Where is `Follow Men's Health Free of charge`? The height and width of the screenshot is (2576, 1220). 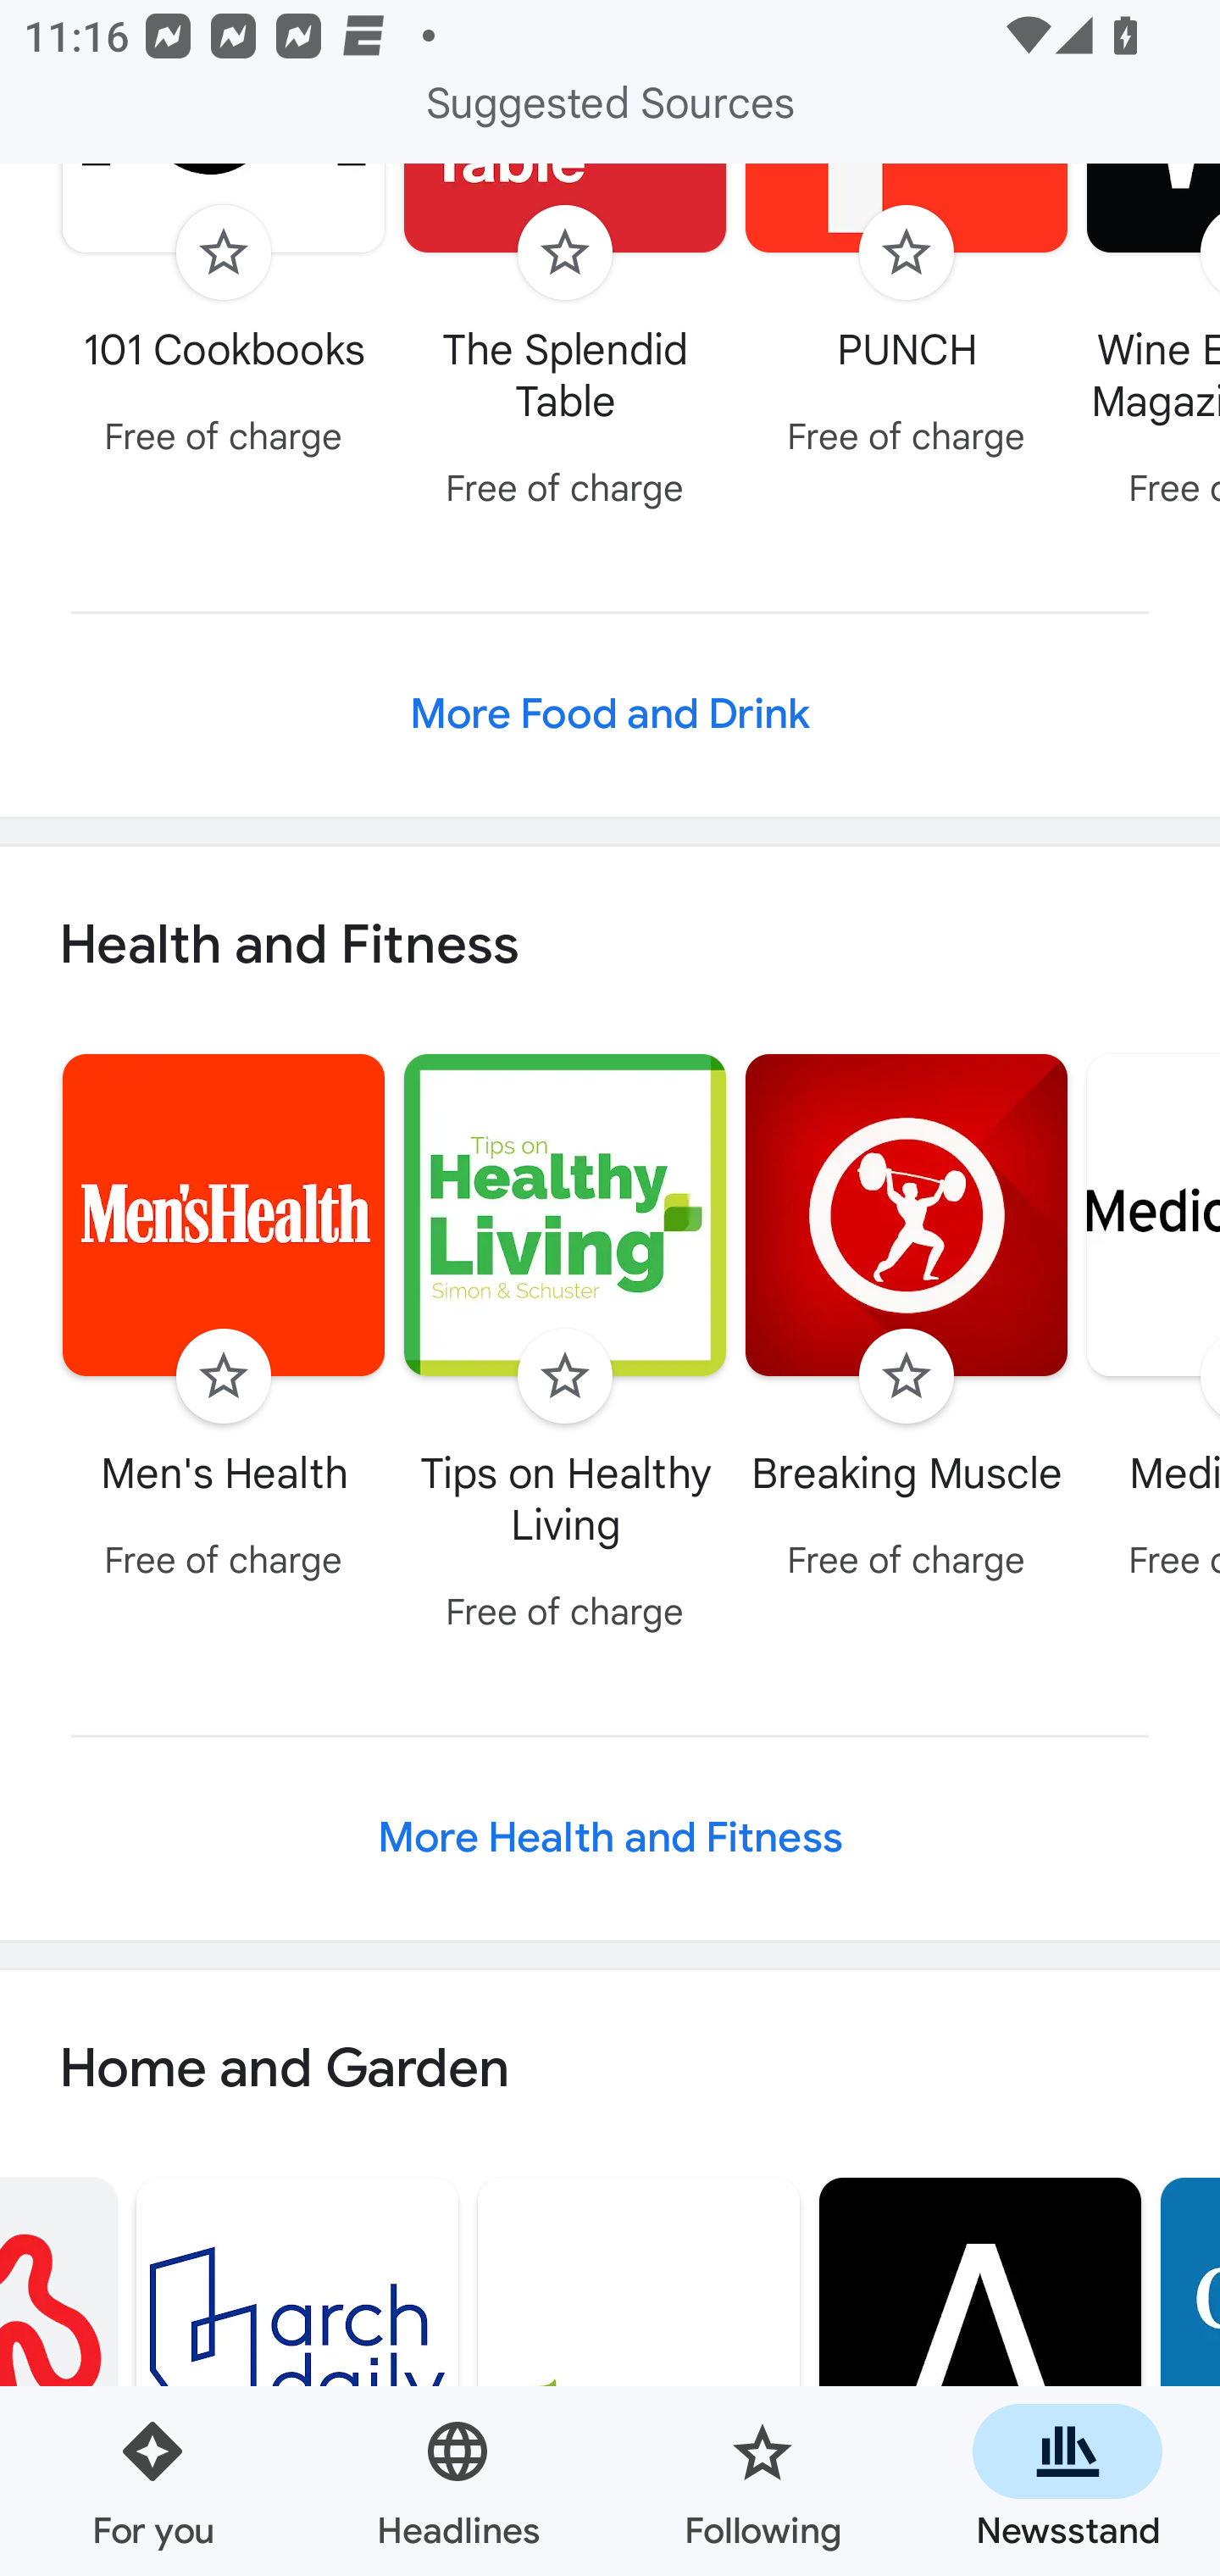
Follow Men's Health Free of charge is located at coordinates (224, 1322).